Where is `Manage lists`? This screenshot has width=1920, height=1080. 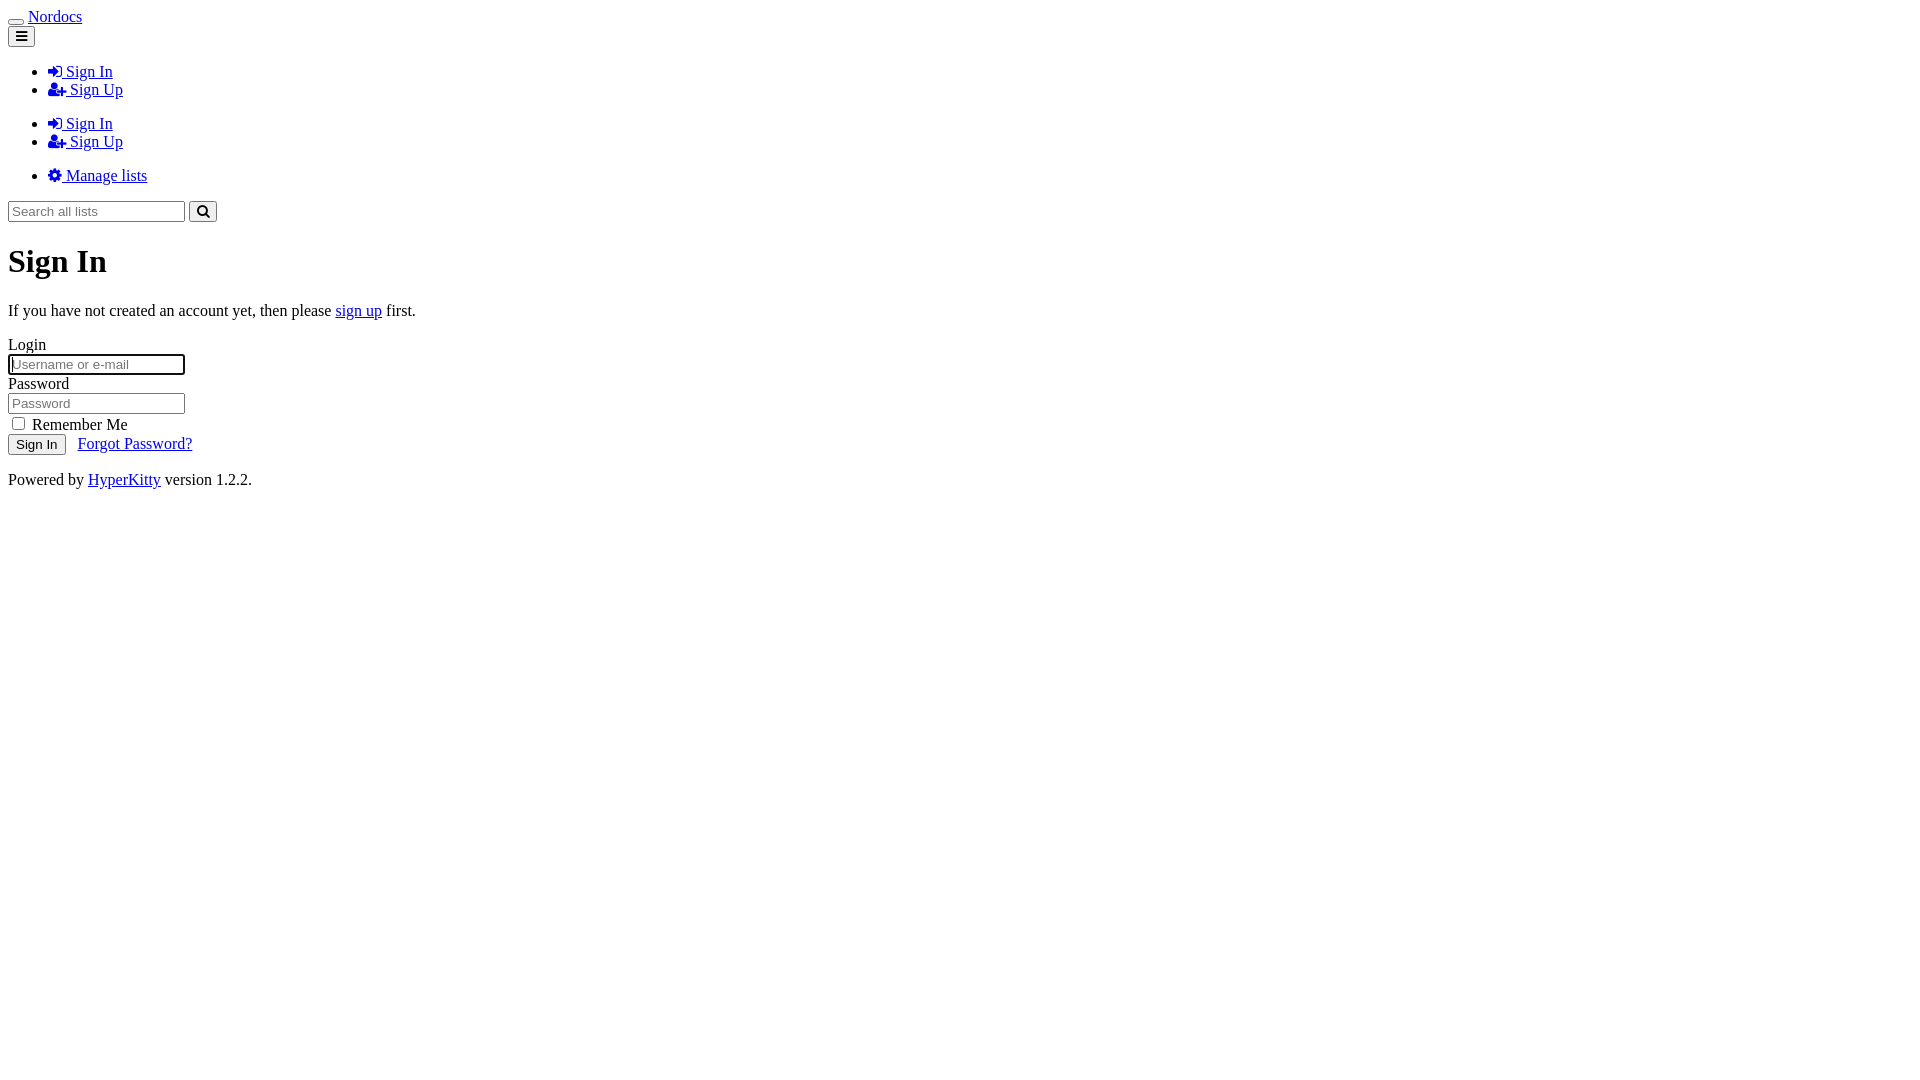
Manage lists is located at coordinates (98, 176).